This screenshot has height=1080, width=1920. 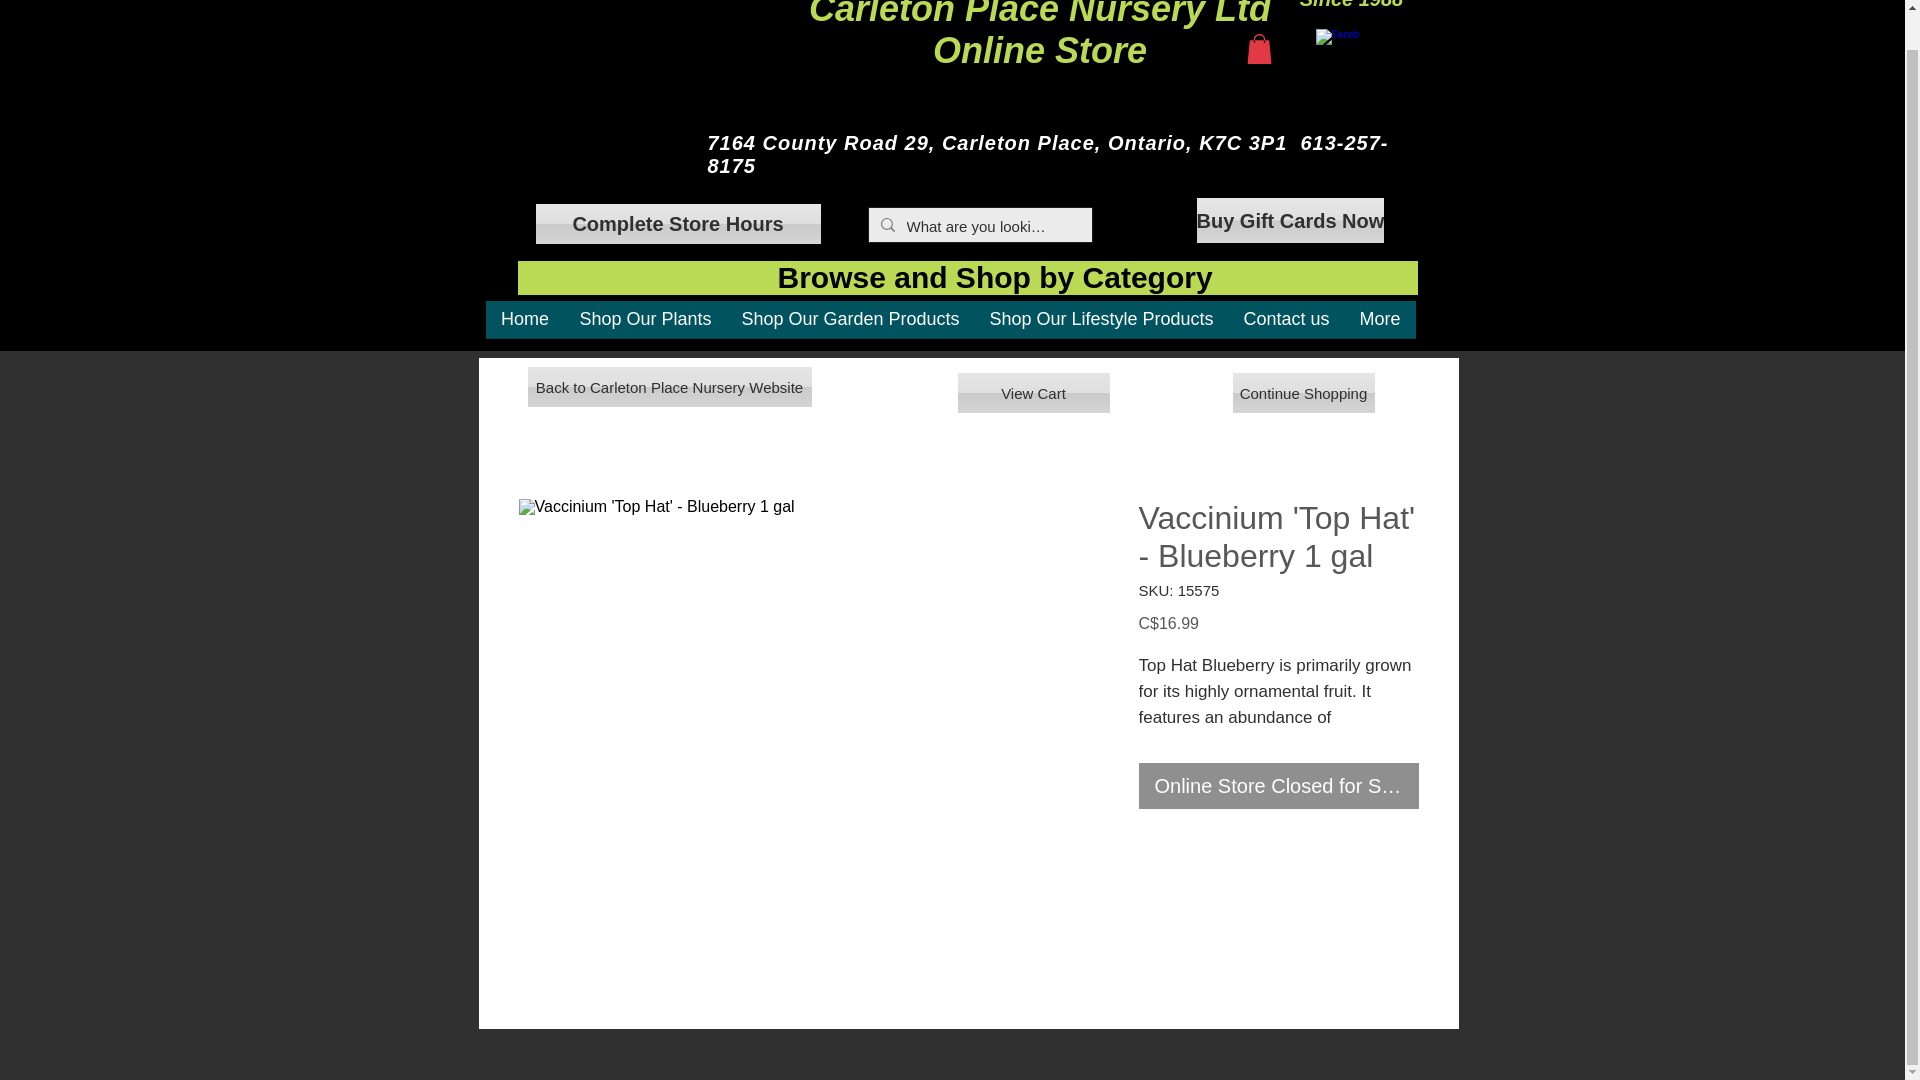 I want to click on Shop Our Garden Products, so click(x=1303, y=392).